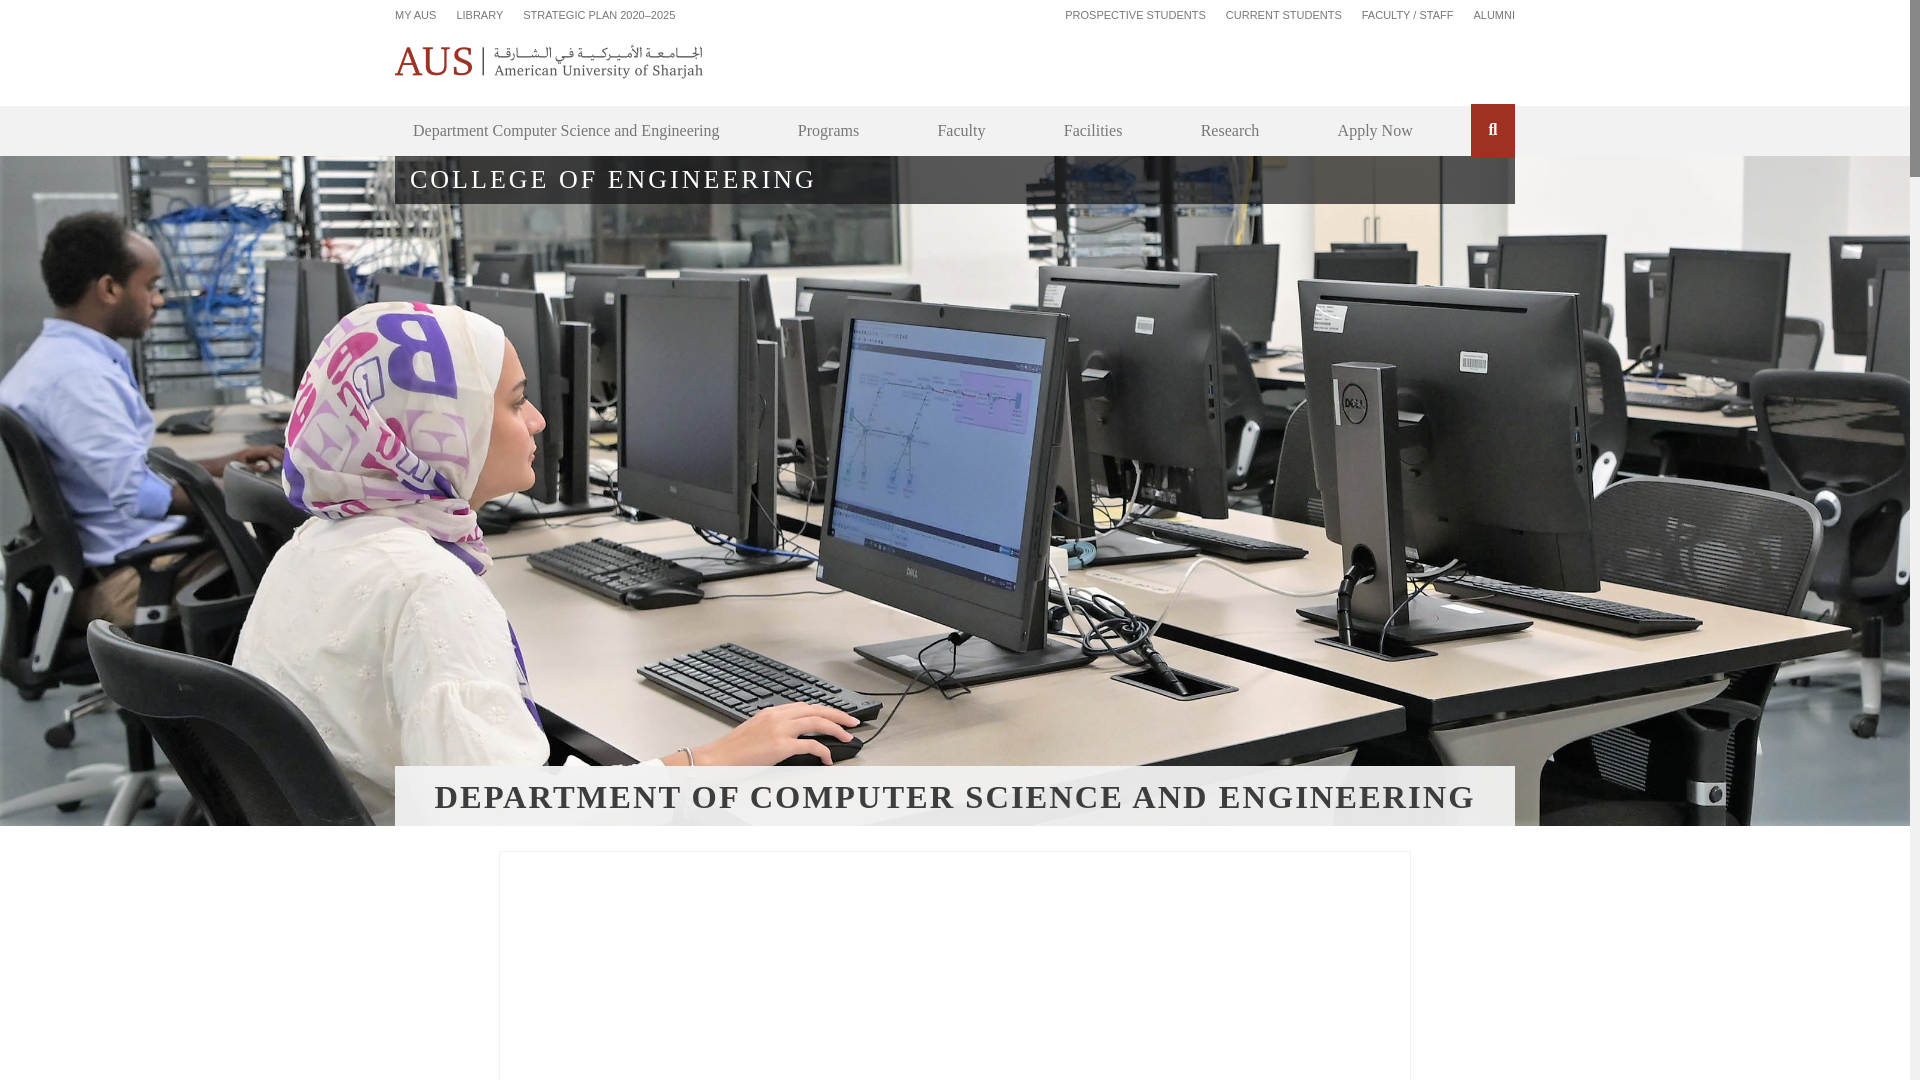  What do you see at coordinates (954, 180) in the screenshot?
I see `COLLEGE OF ENGINEERING` at bounding box center [954, 180].